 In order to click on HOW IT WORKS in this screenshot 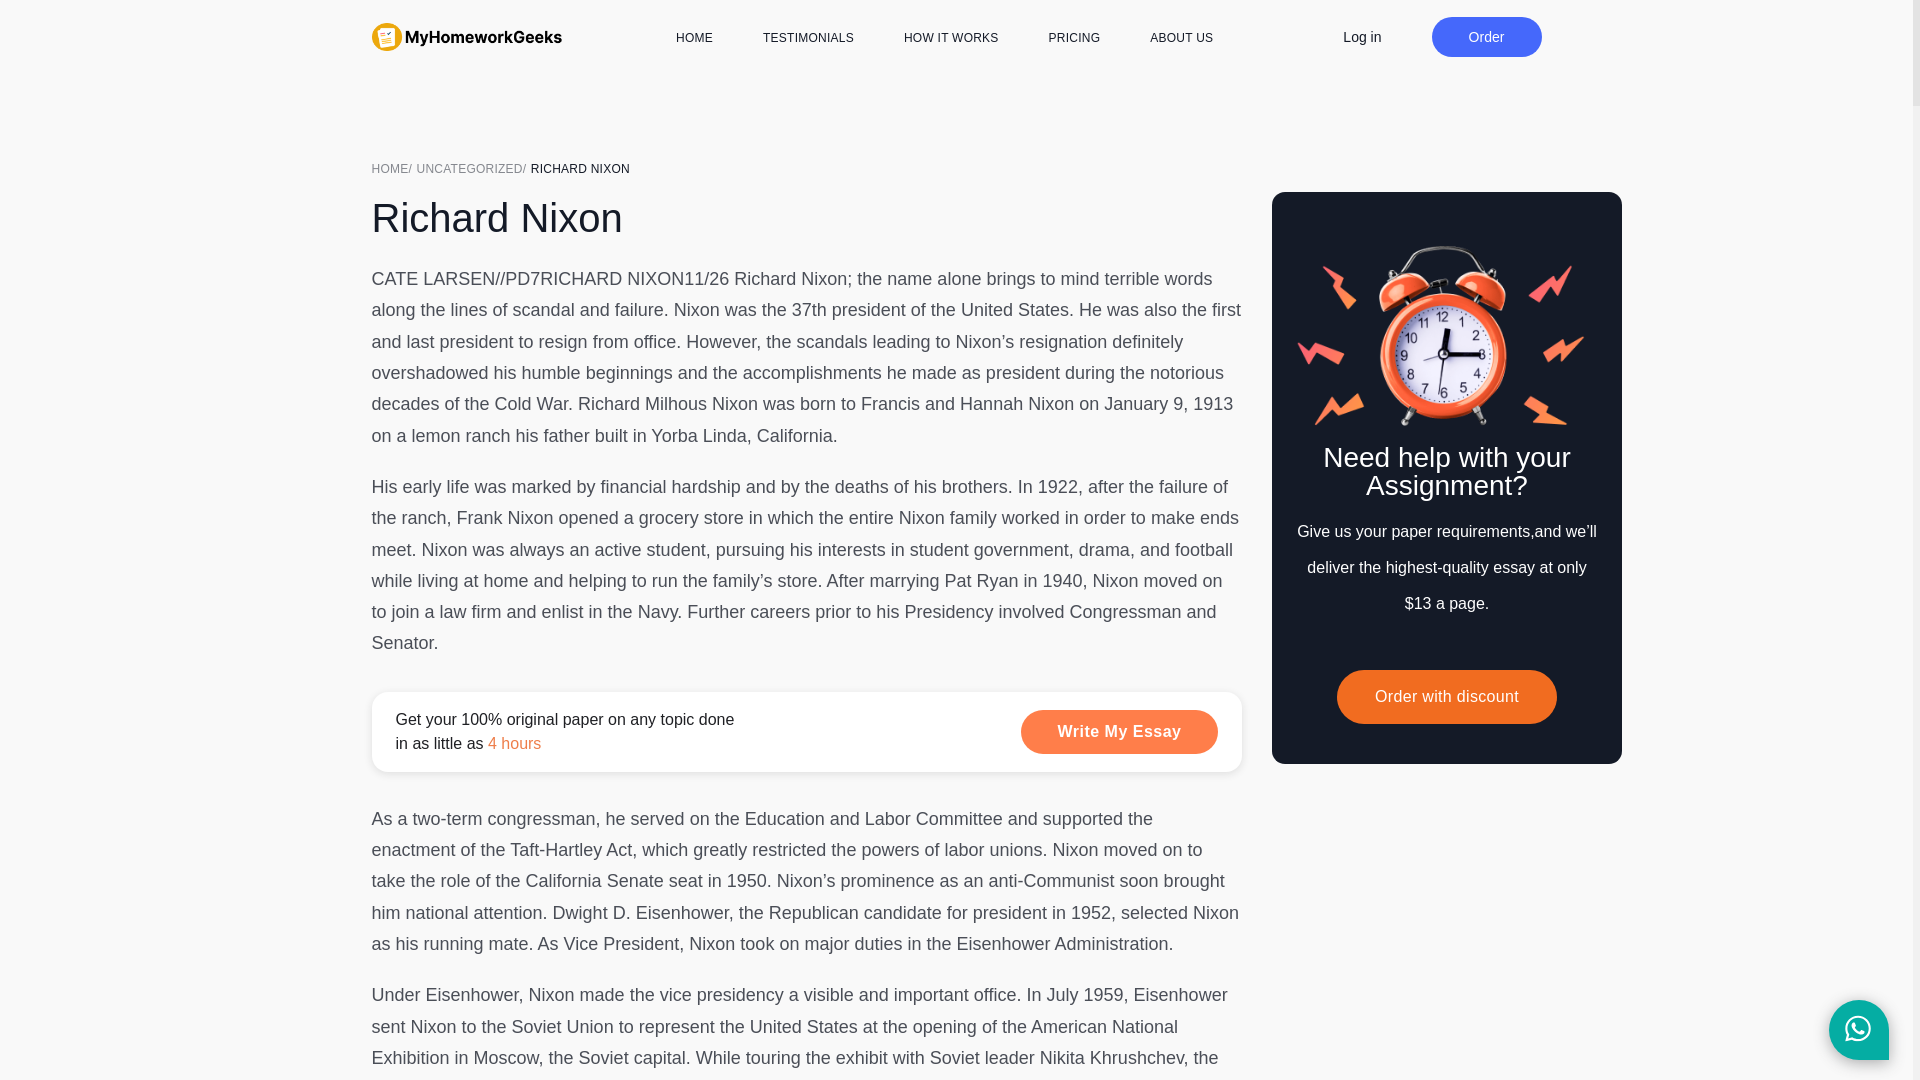, I will do `click(951, 38)`.